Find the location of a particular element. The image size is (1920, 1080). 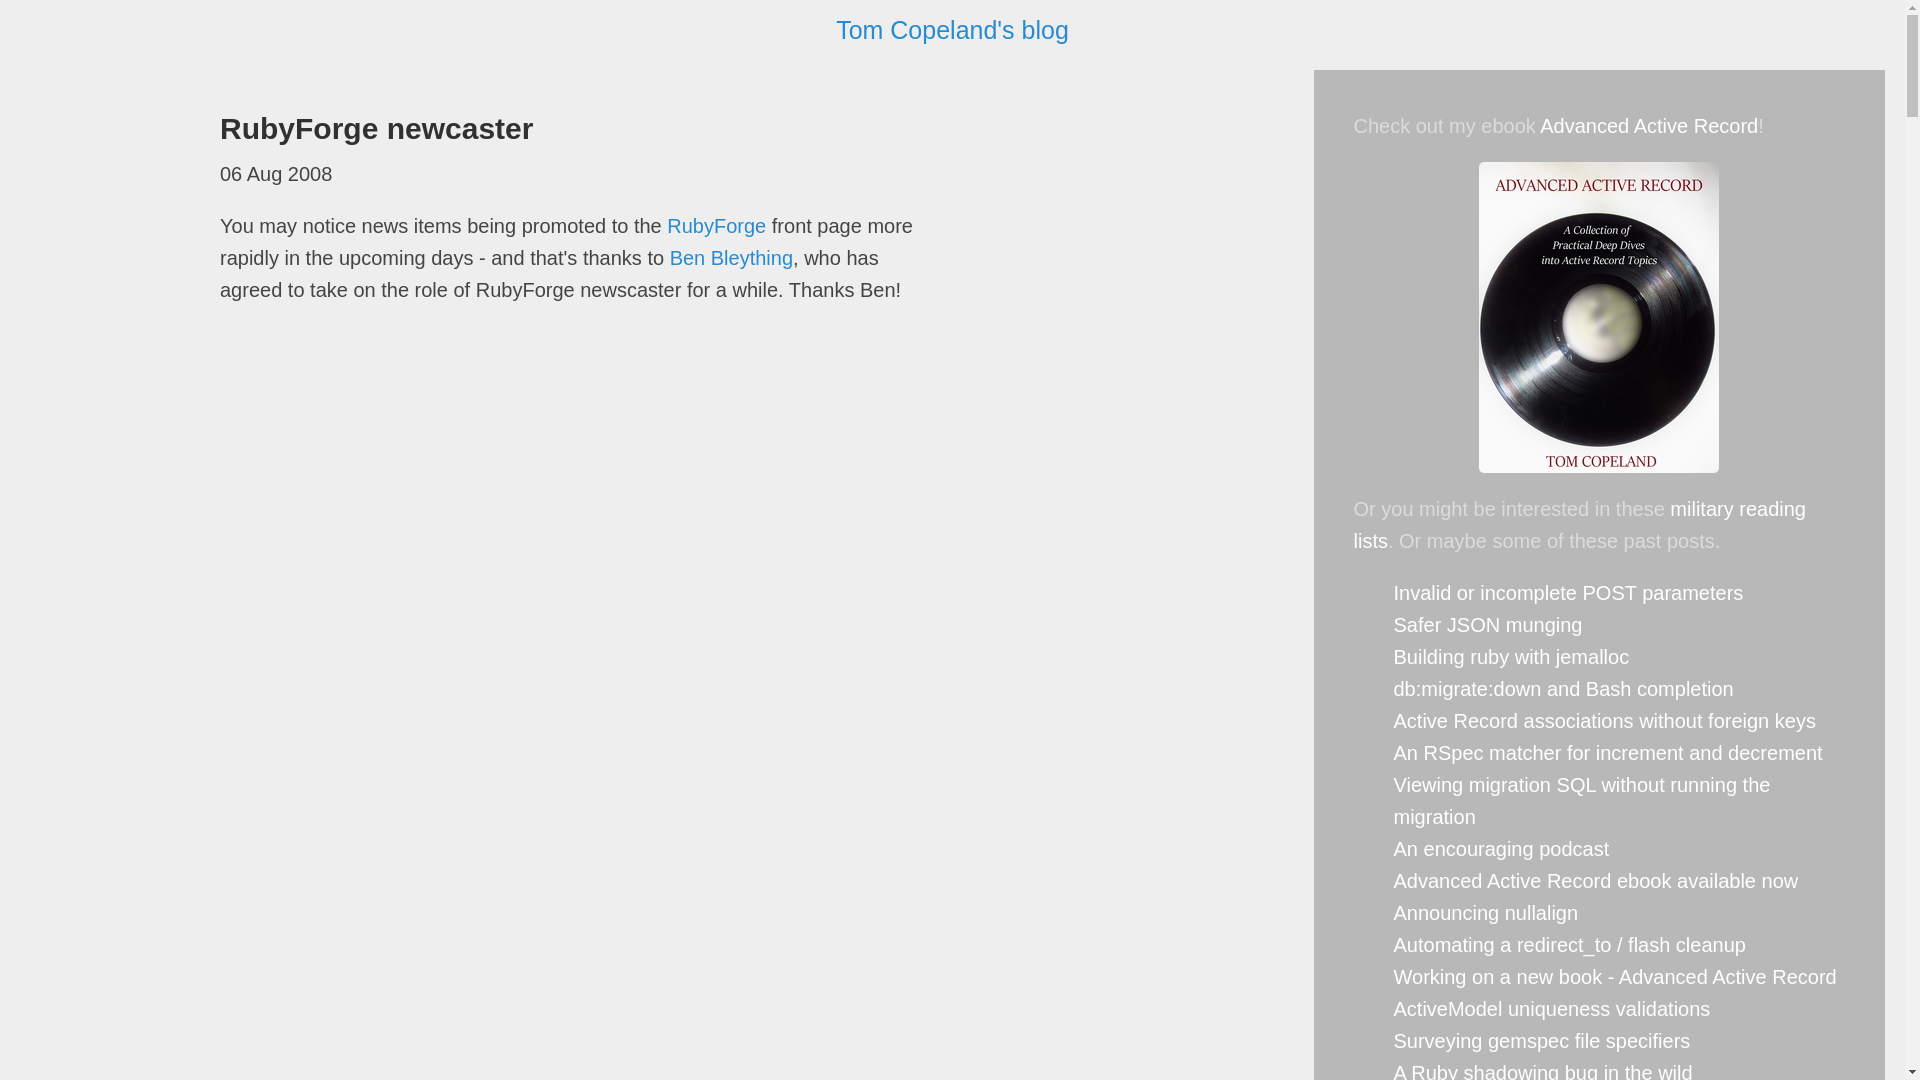

Safer JSON munging is located at coordinates (1488, 625).